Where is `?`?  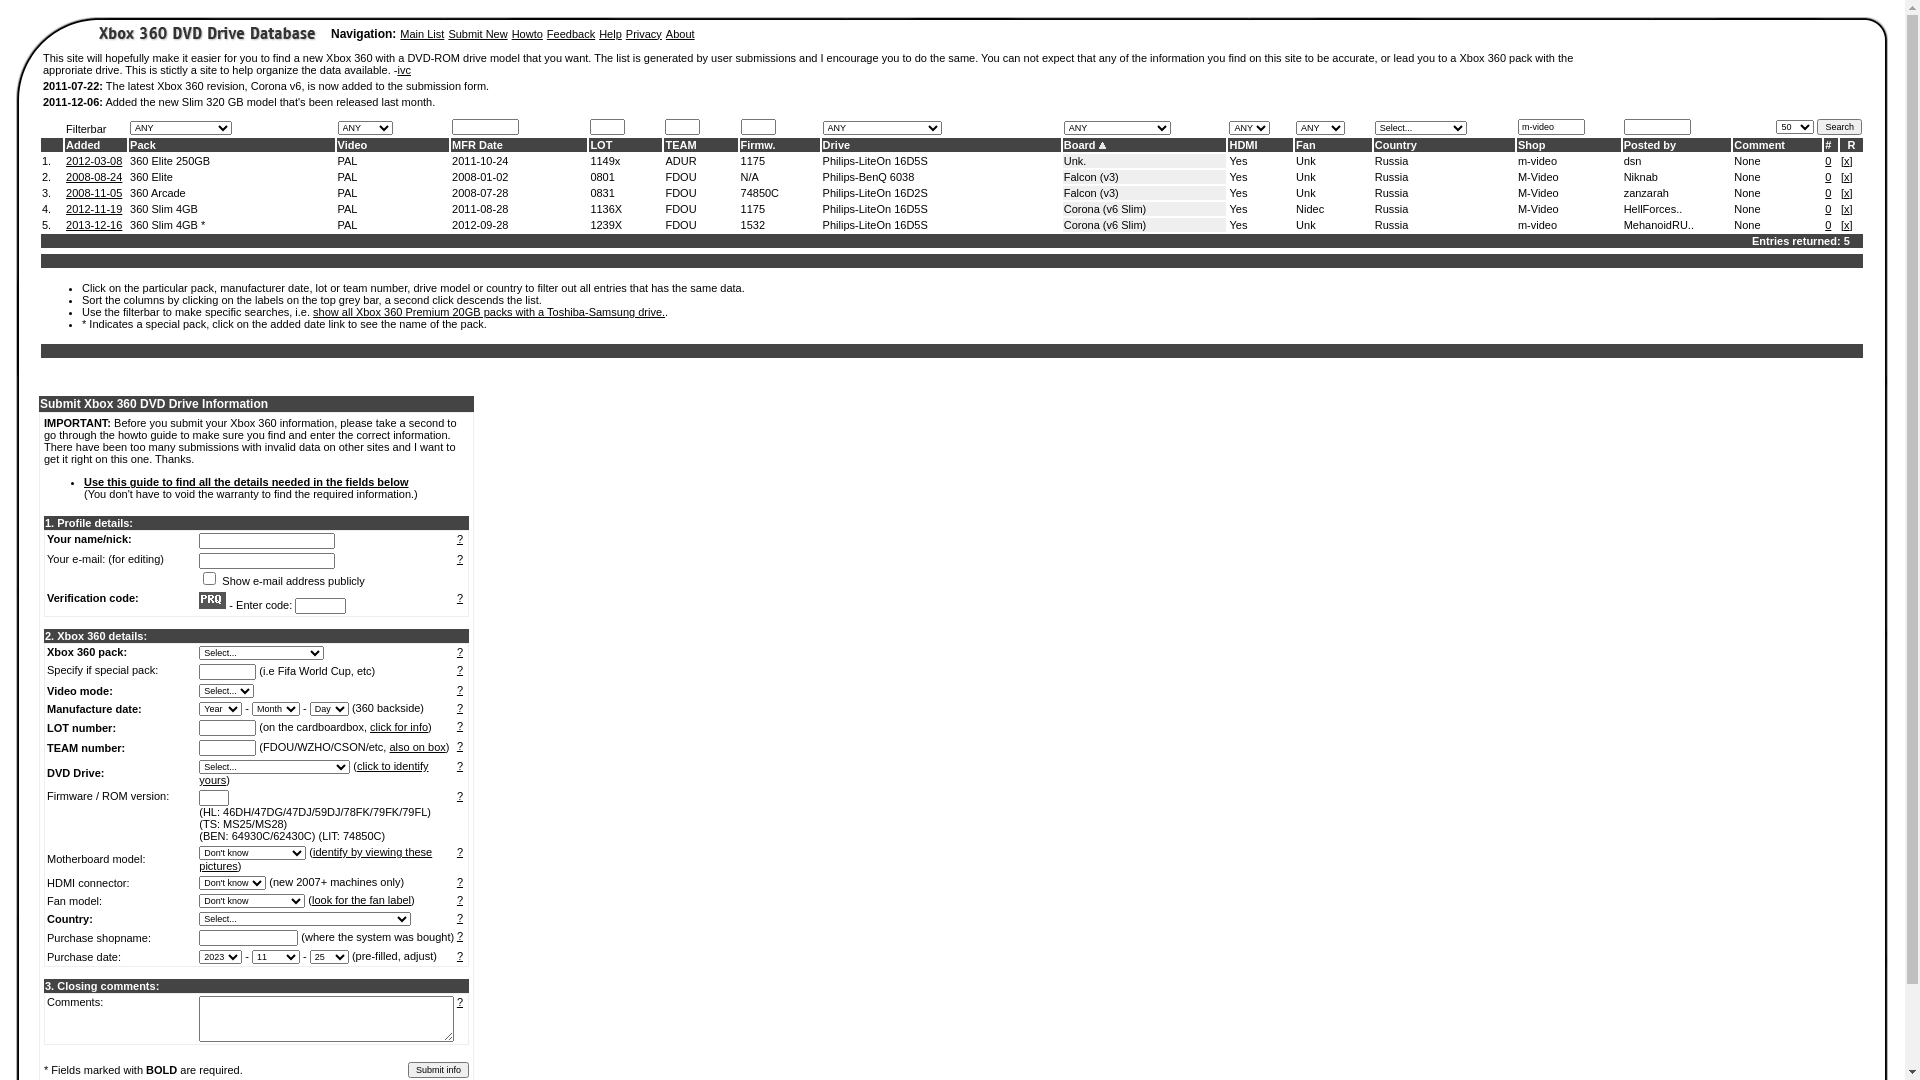 ? is located at coordinates (460, 766).